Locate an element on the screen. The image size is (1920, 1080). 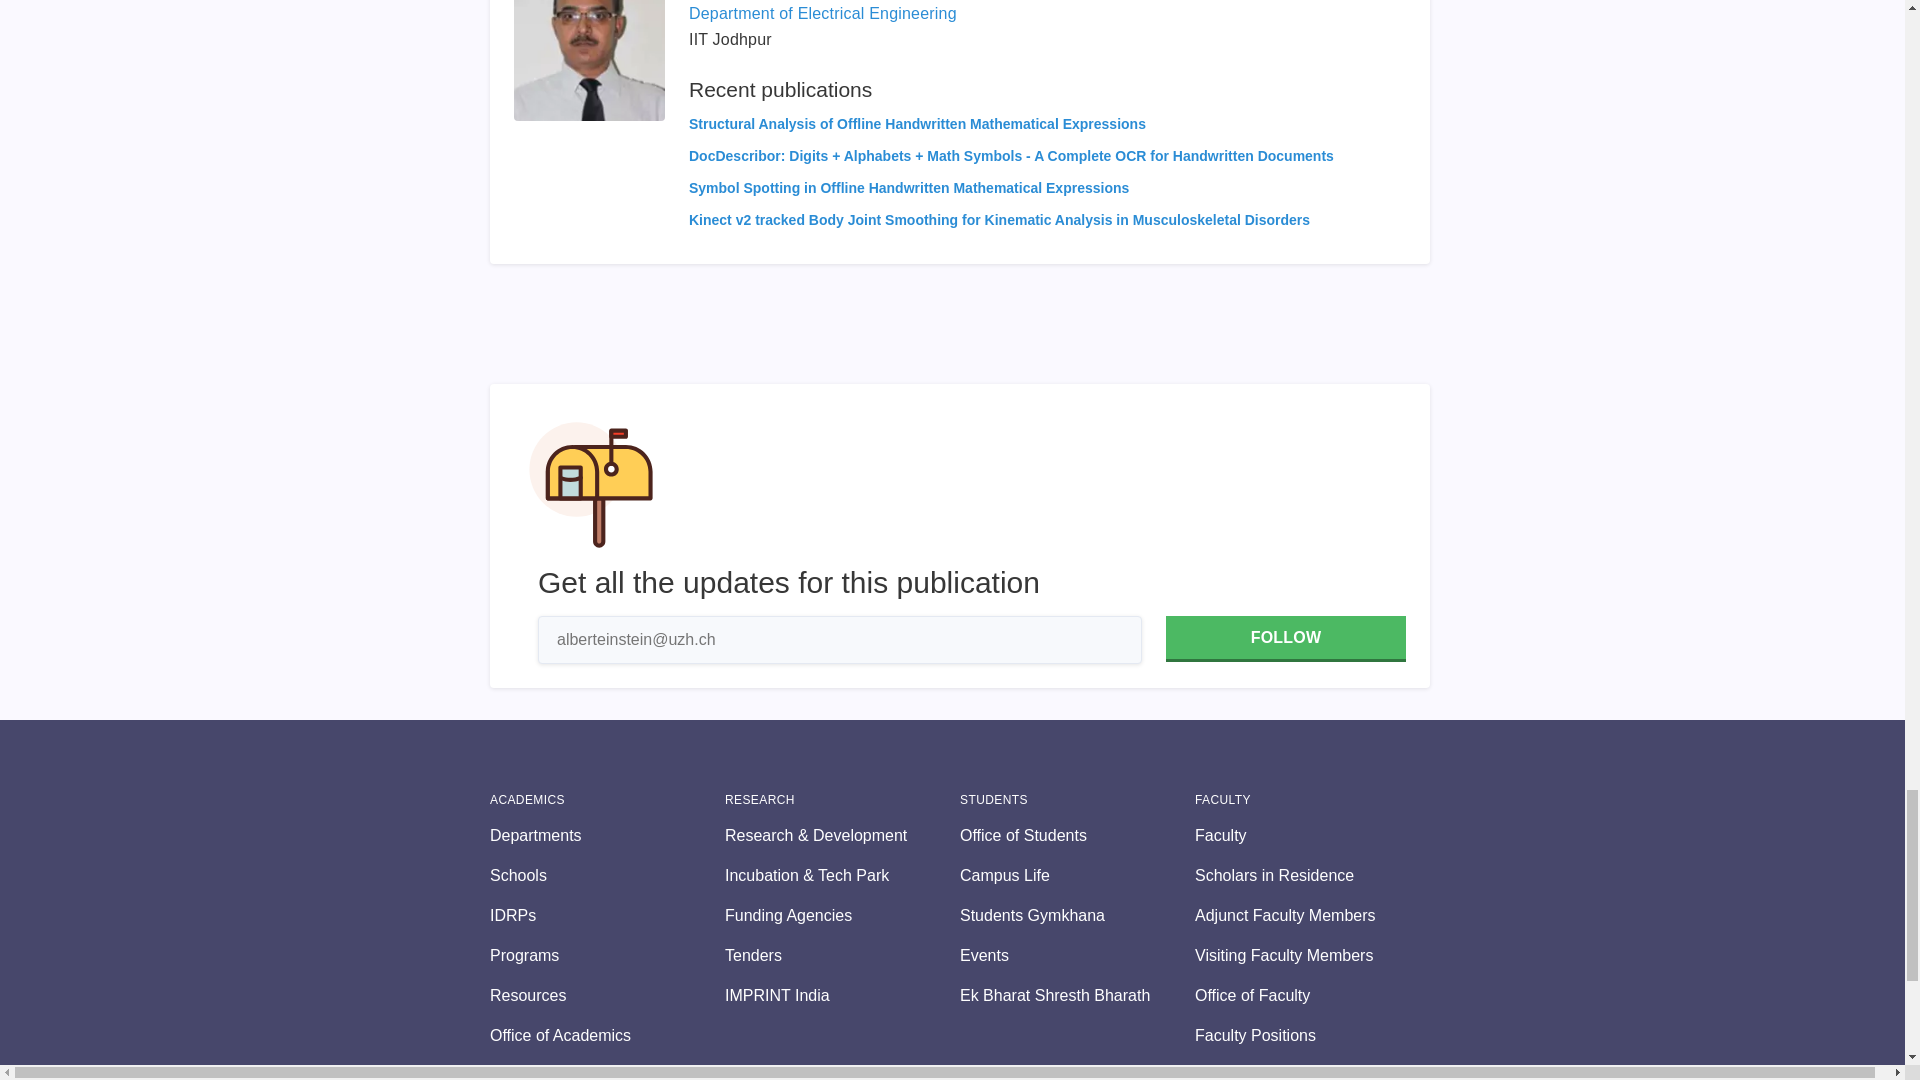
Departments is located at coordinates (607, 836).